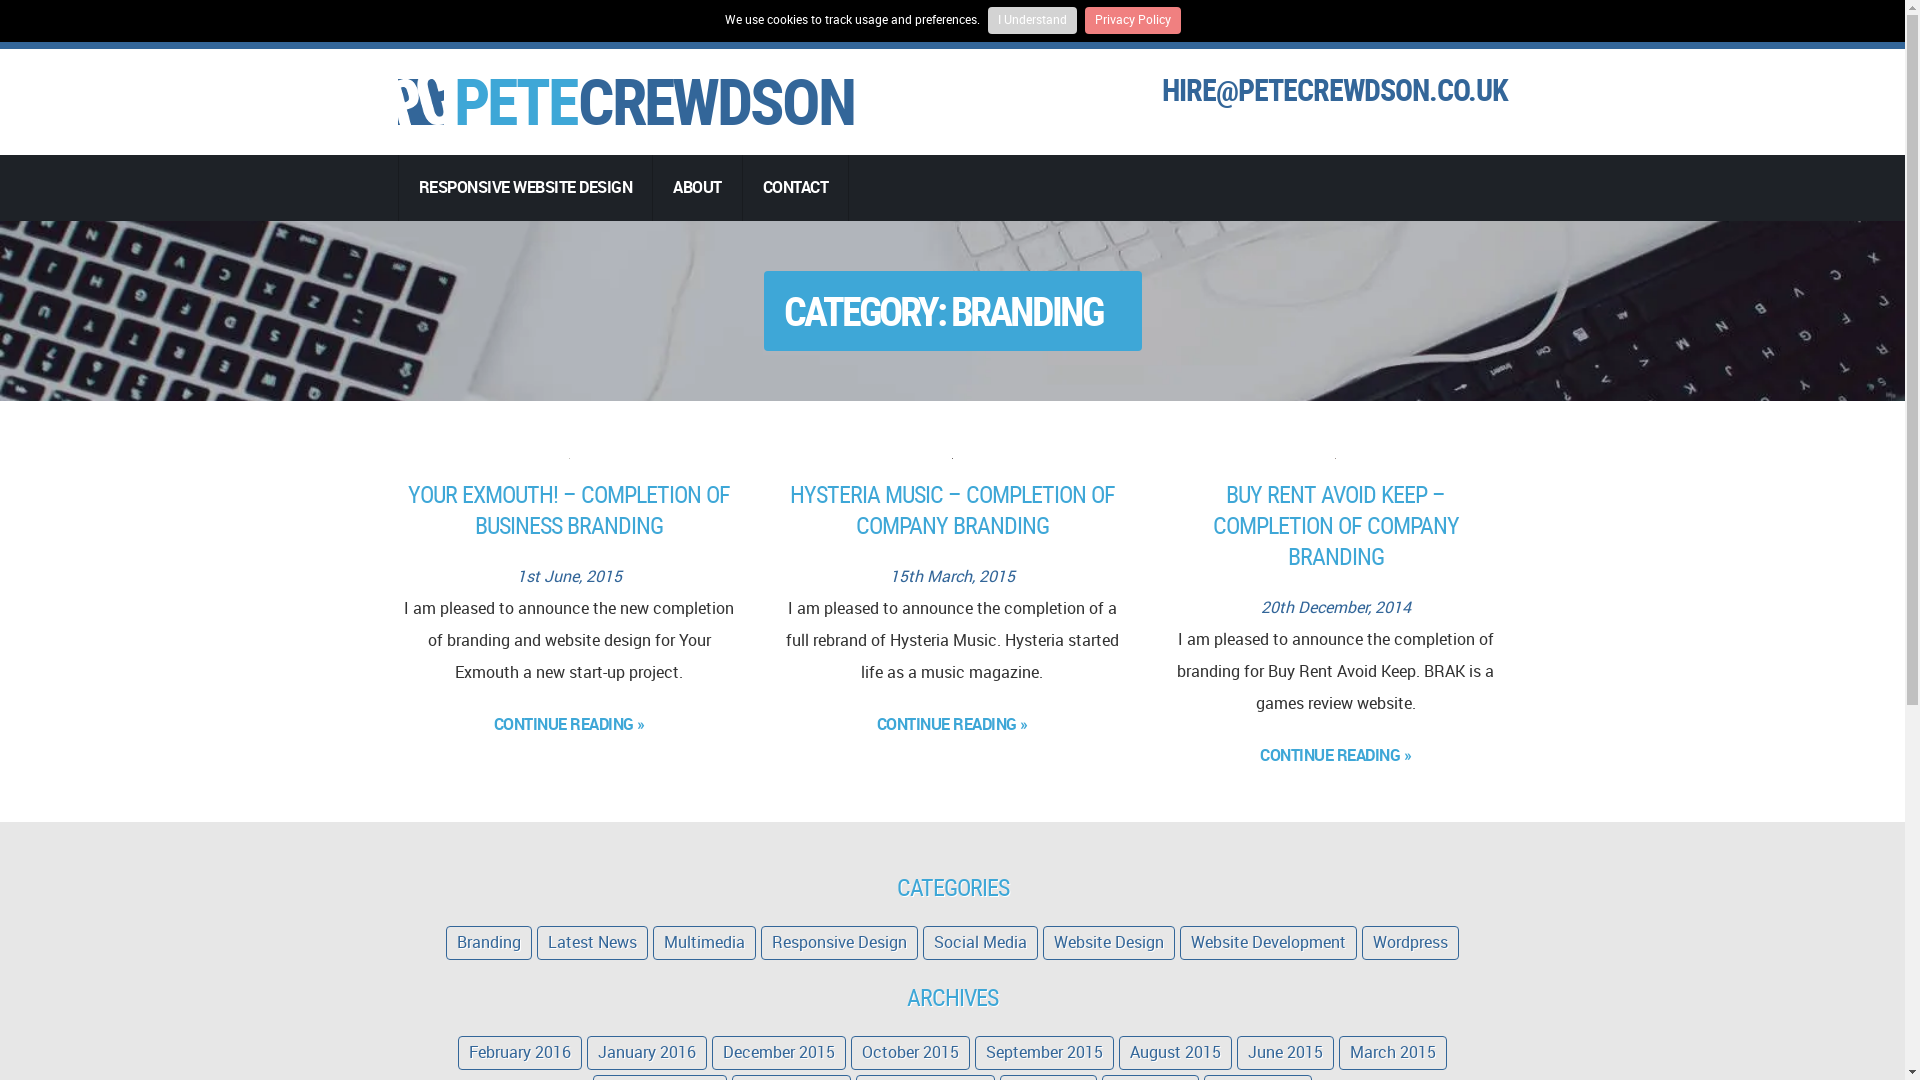 This screenshot has height=1080, width=1920. Describe the element at coordinates (790, 1077) in the screenshot. I see `October 2014` at that location.